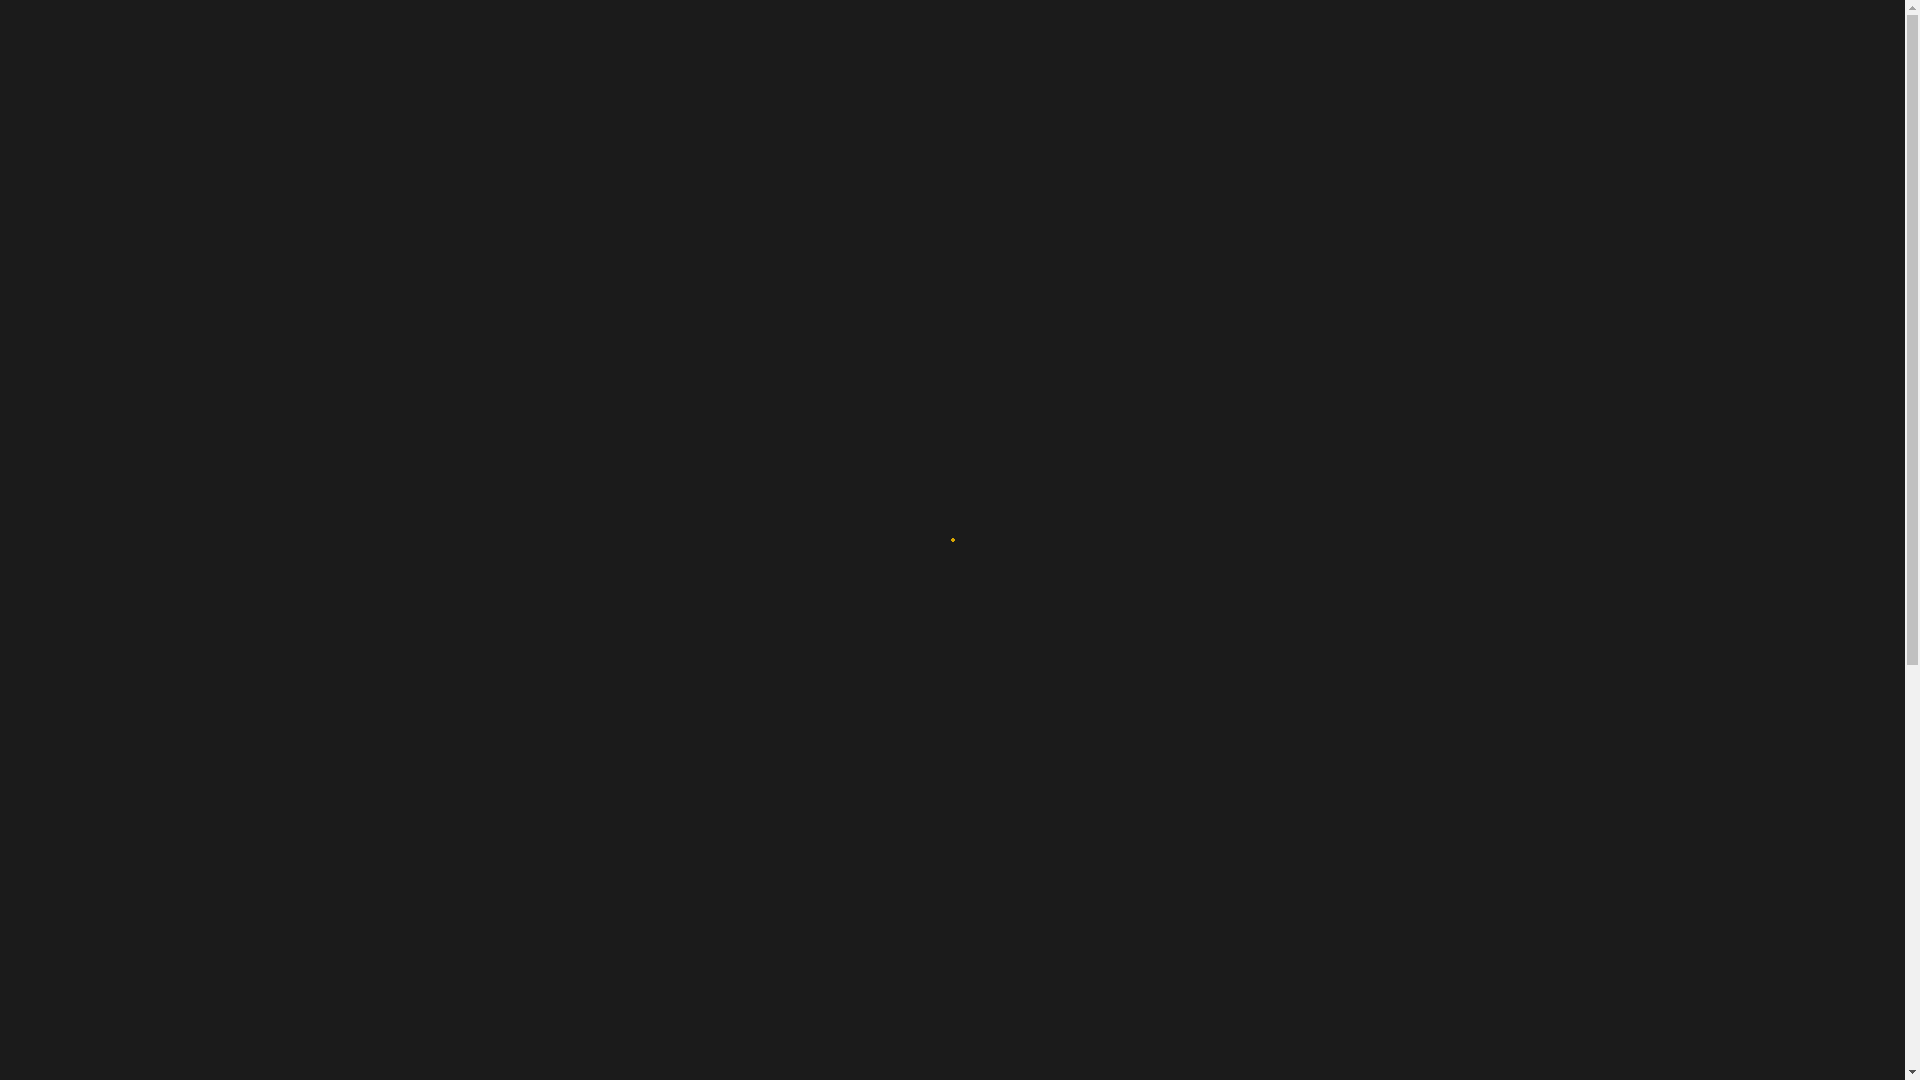 Image resolution: width=1920 pixels, height=1080 pixels. I want to click on Boek nu, so click(1028, 772).